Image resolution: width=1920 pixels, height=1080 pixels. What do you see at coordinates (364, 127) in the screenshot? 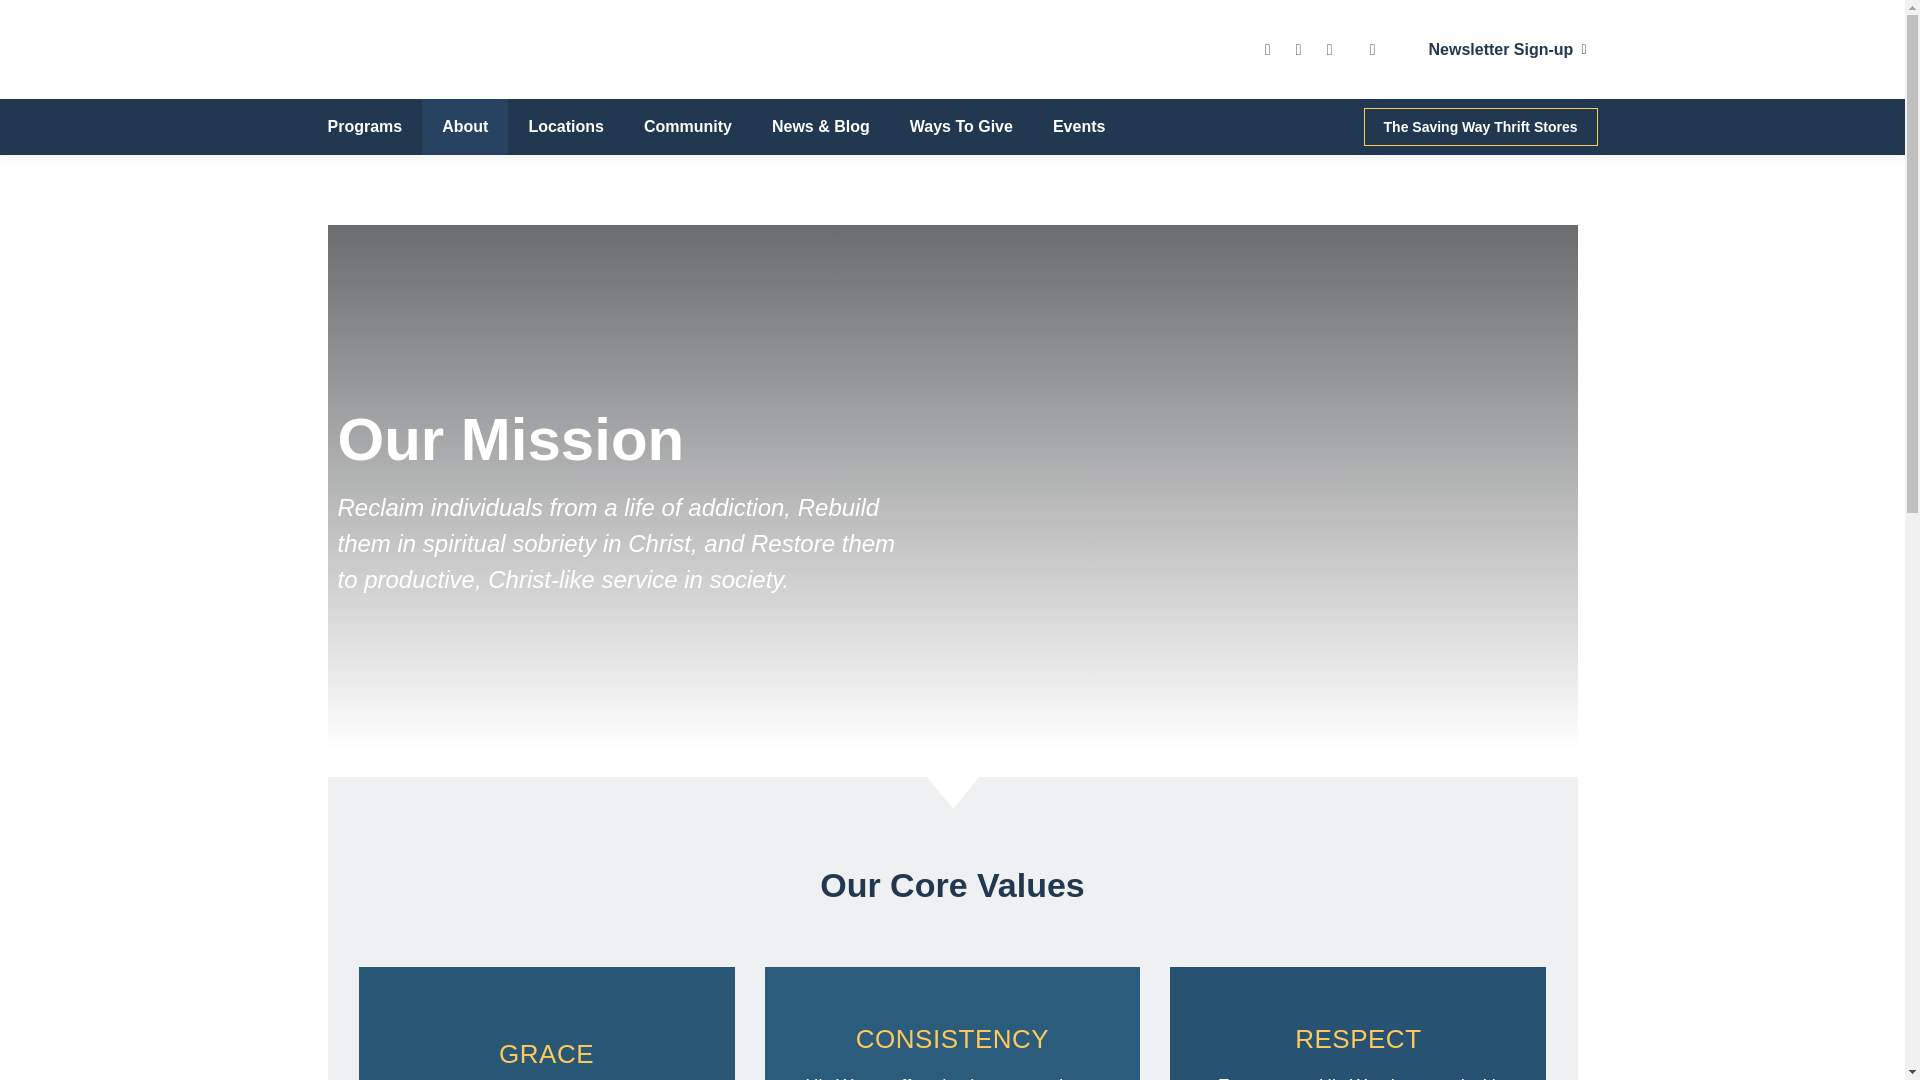
I see `Programs` at bounding box center [364, 127].